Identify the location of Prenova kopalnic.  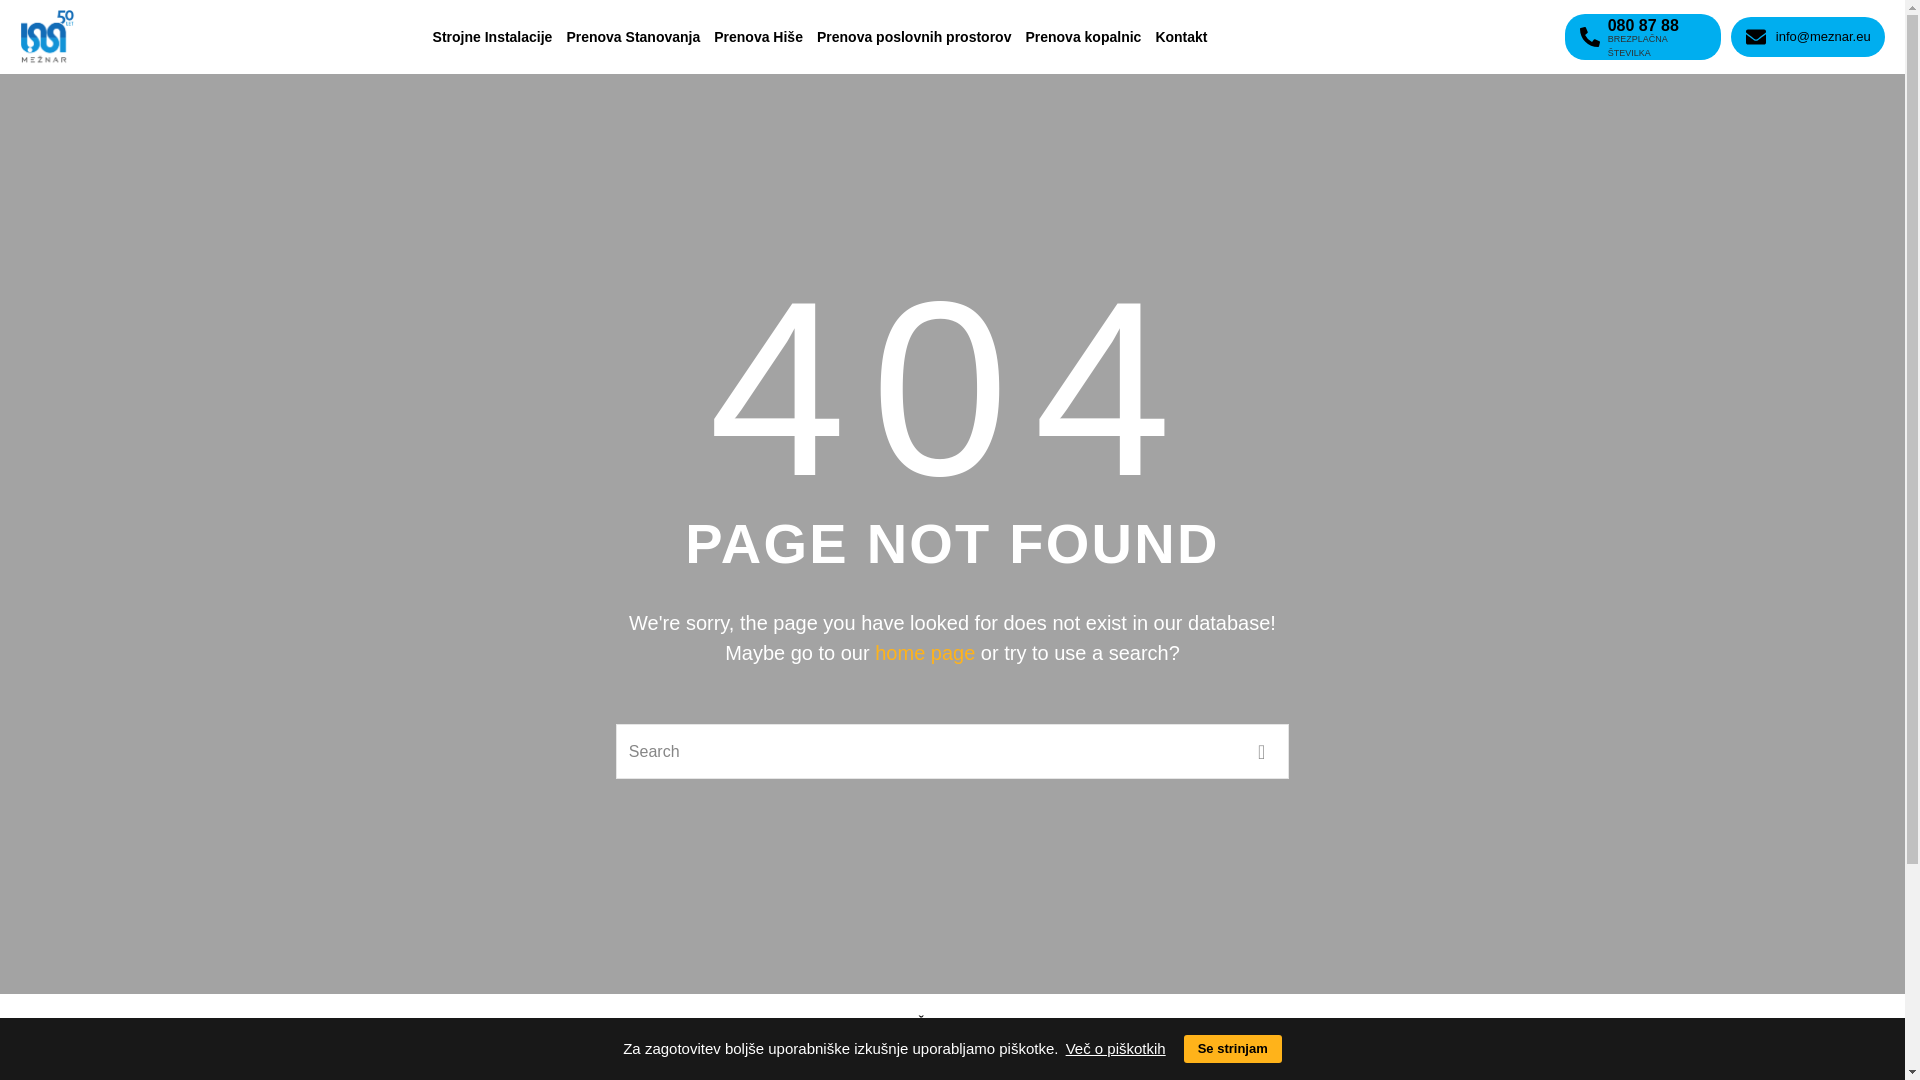
(1082, 37).